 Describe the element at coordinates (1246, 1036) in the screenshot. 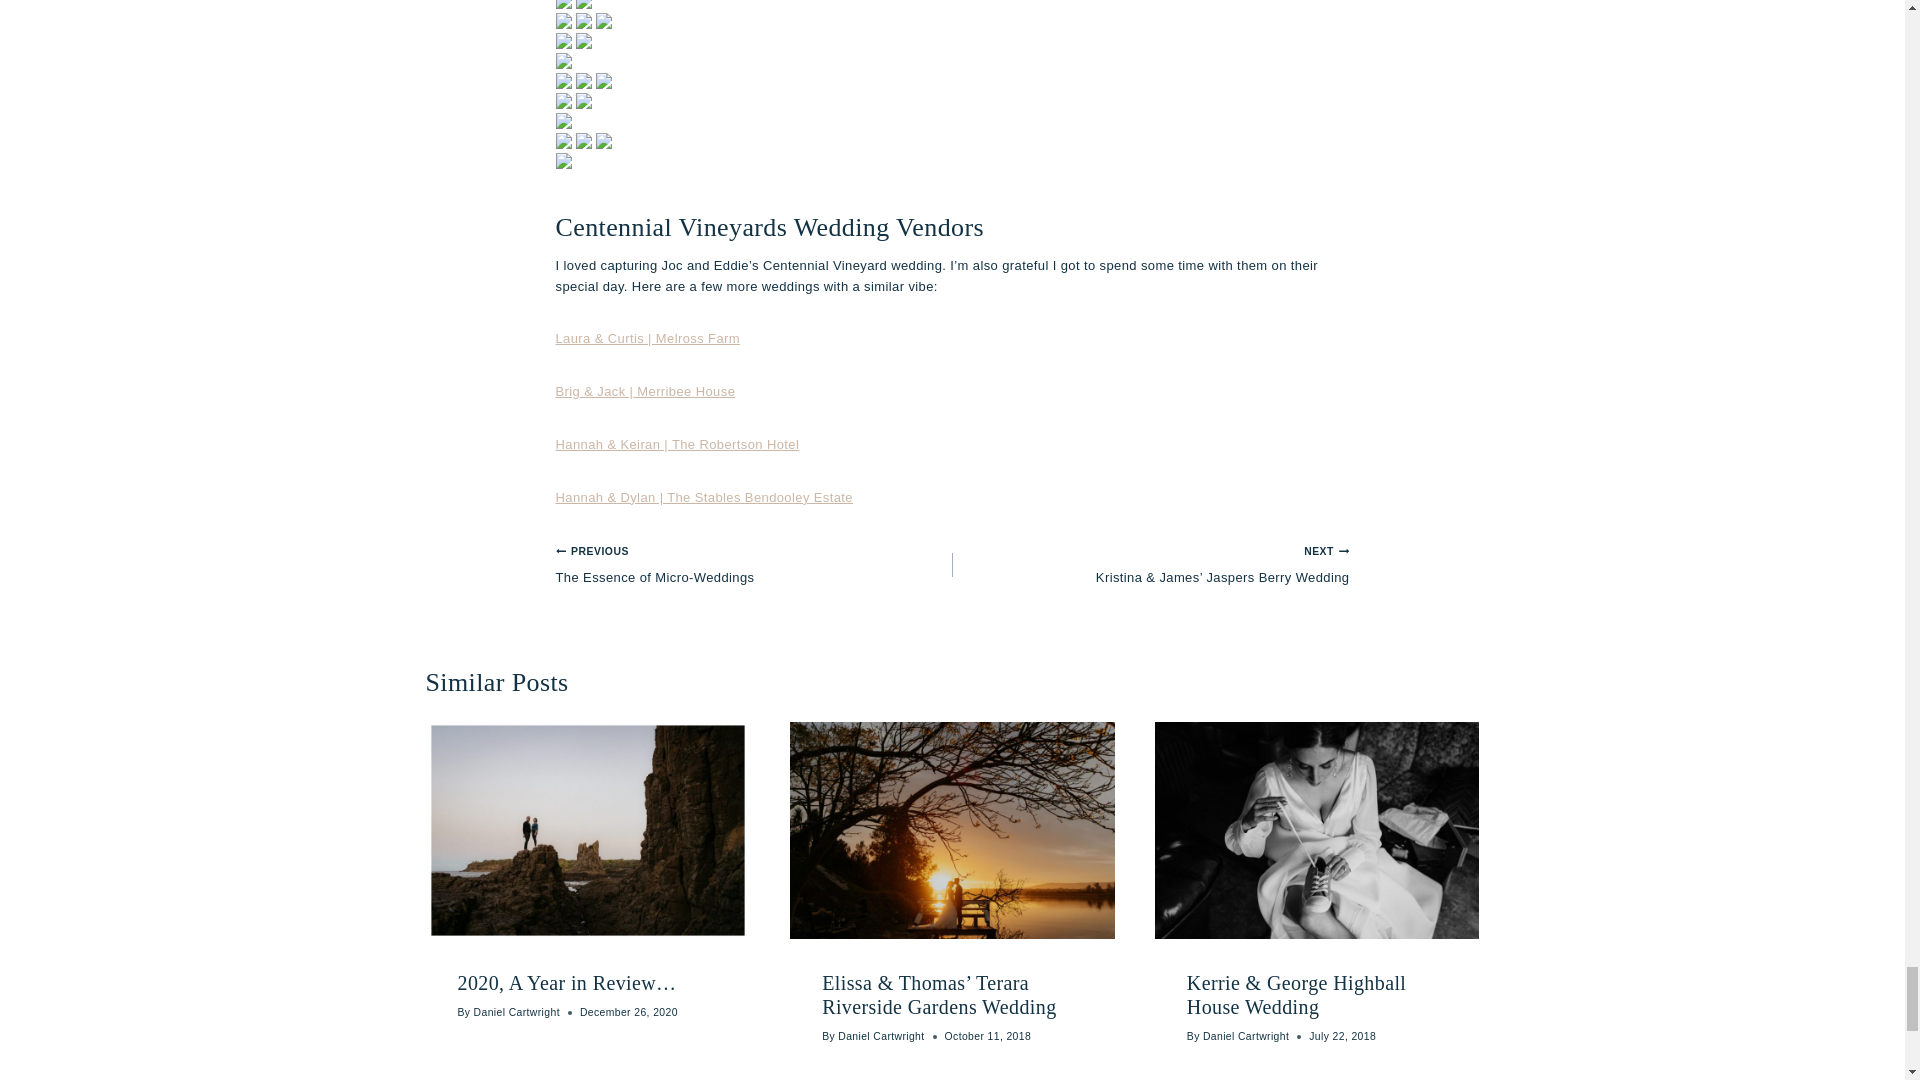

I see `Daniel Cartwright` at that location.